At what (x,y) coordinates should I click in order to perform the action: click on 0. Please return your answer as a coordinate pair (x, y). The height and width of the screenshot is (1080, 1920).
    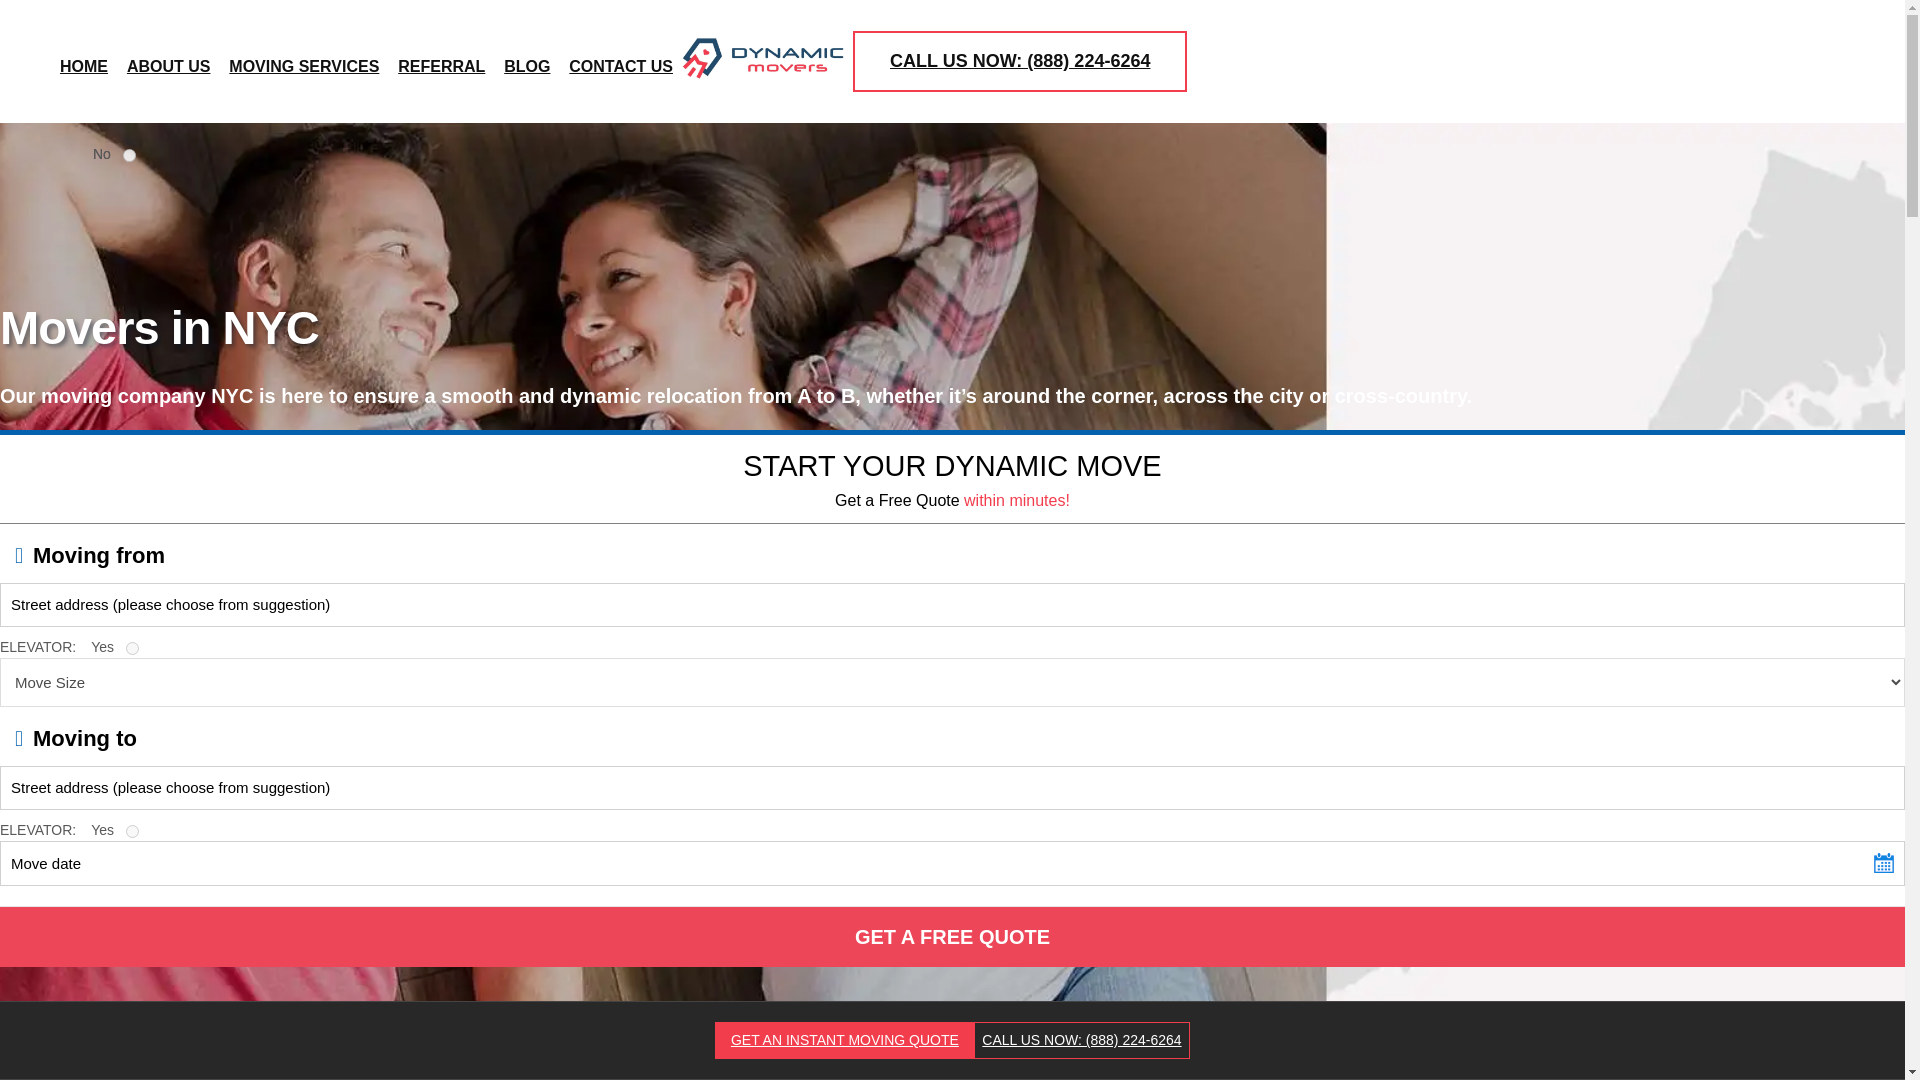
    Looking at the image, I should click on (132, 648).